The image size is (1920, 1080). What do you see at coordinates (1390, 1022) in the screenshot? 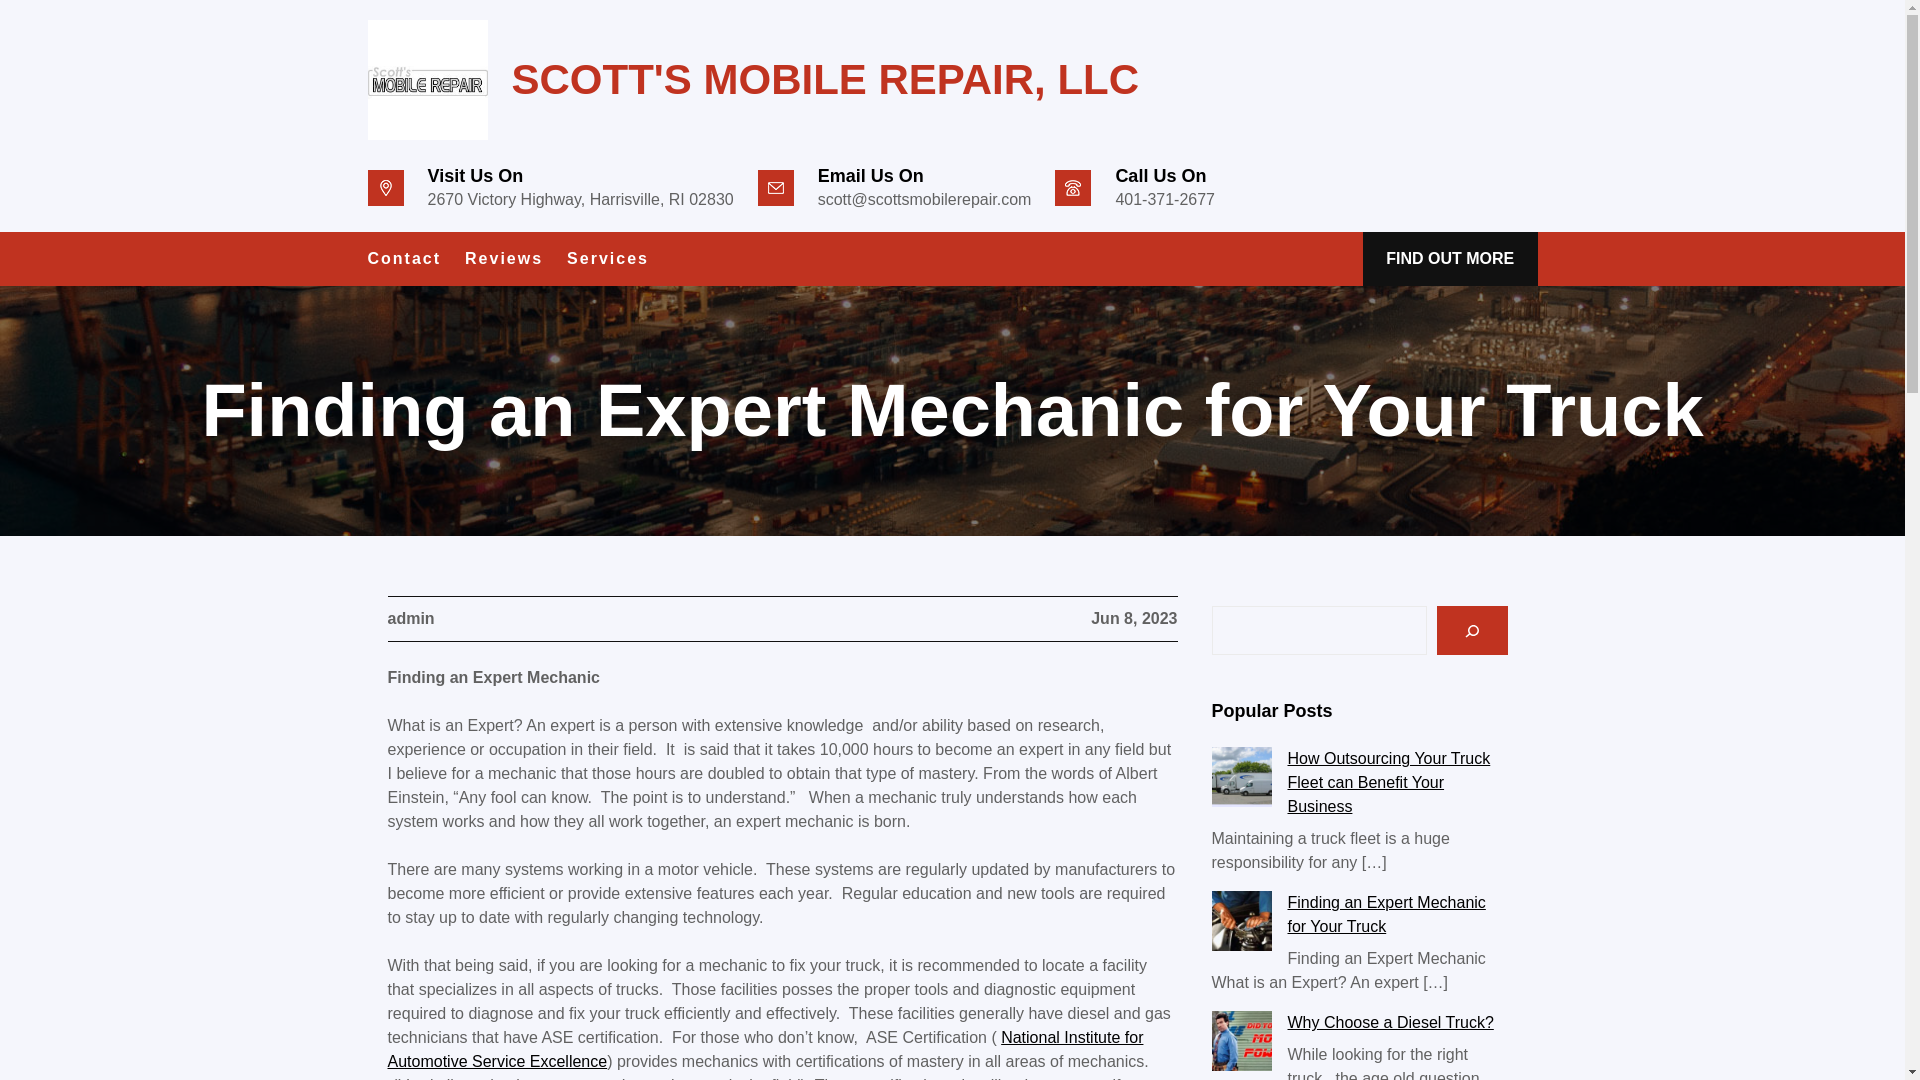
I see `Why Choose a Diesel Truck?` at bounding box center [1390, 1022].